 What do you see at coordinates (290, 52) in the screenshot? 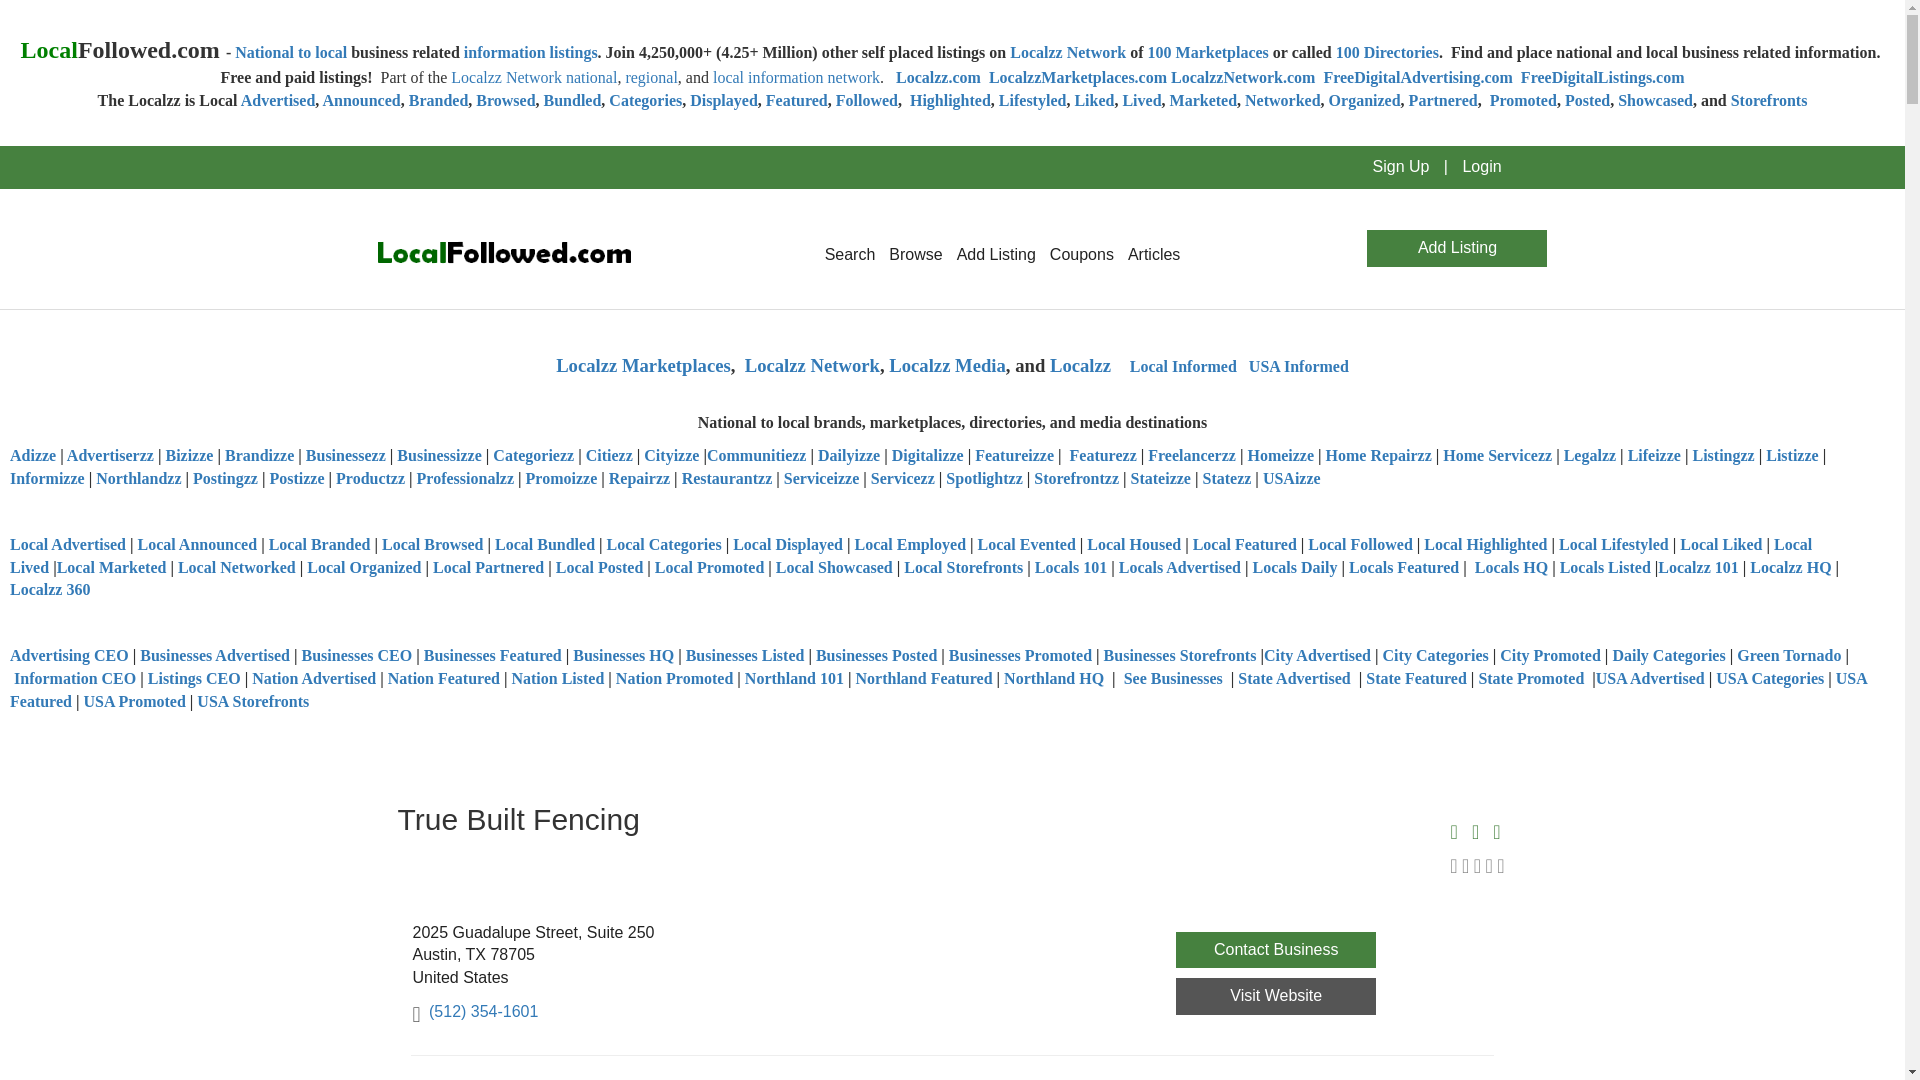
I see `National to local` at bounding box center [290, 52].